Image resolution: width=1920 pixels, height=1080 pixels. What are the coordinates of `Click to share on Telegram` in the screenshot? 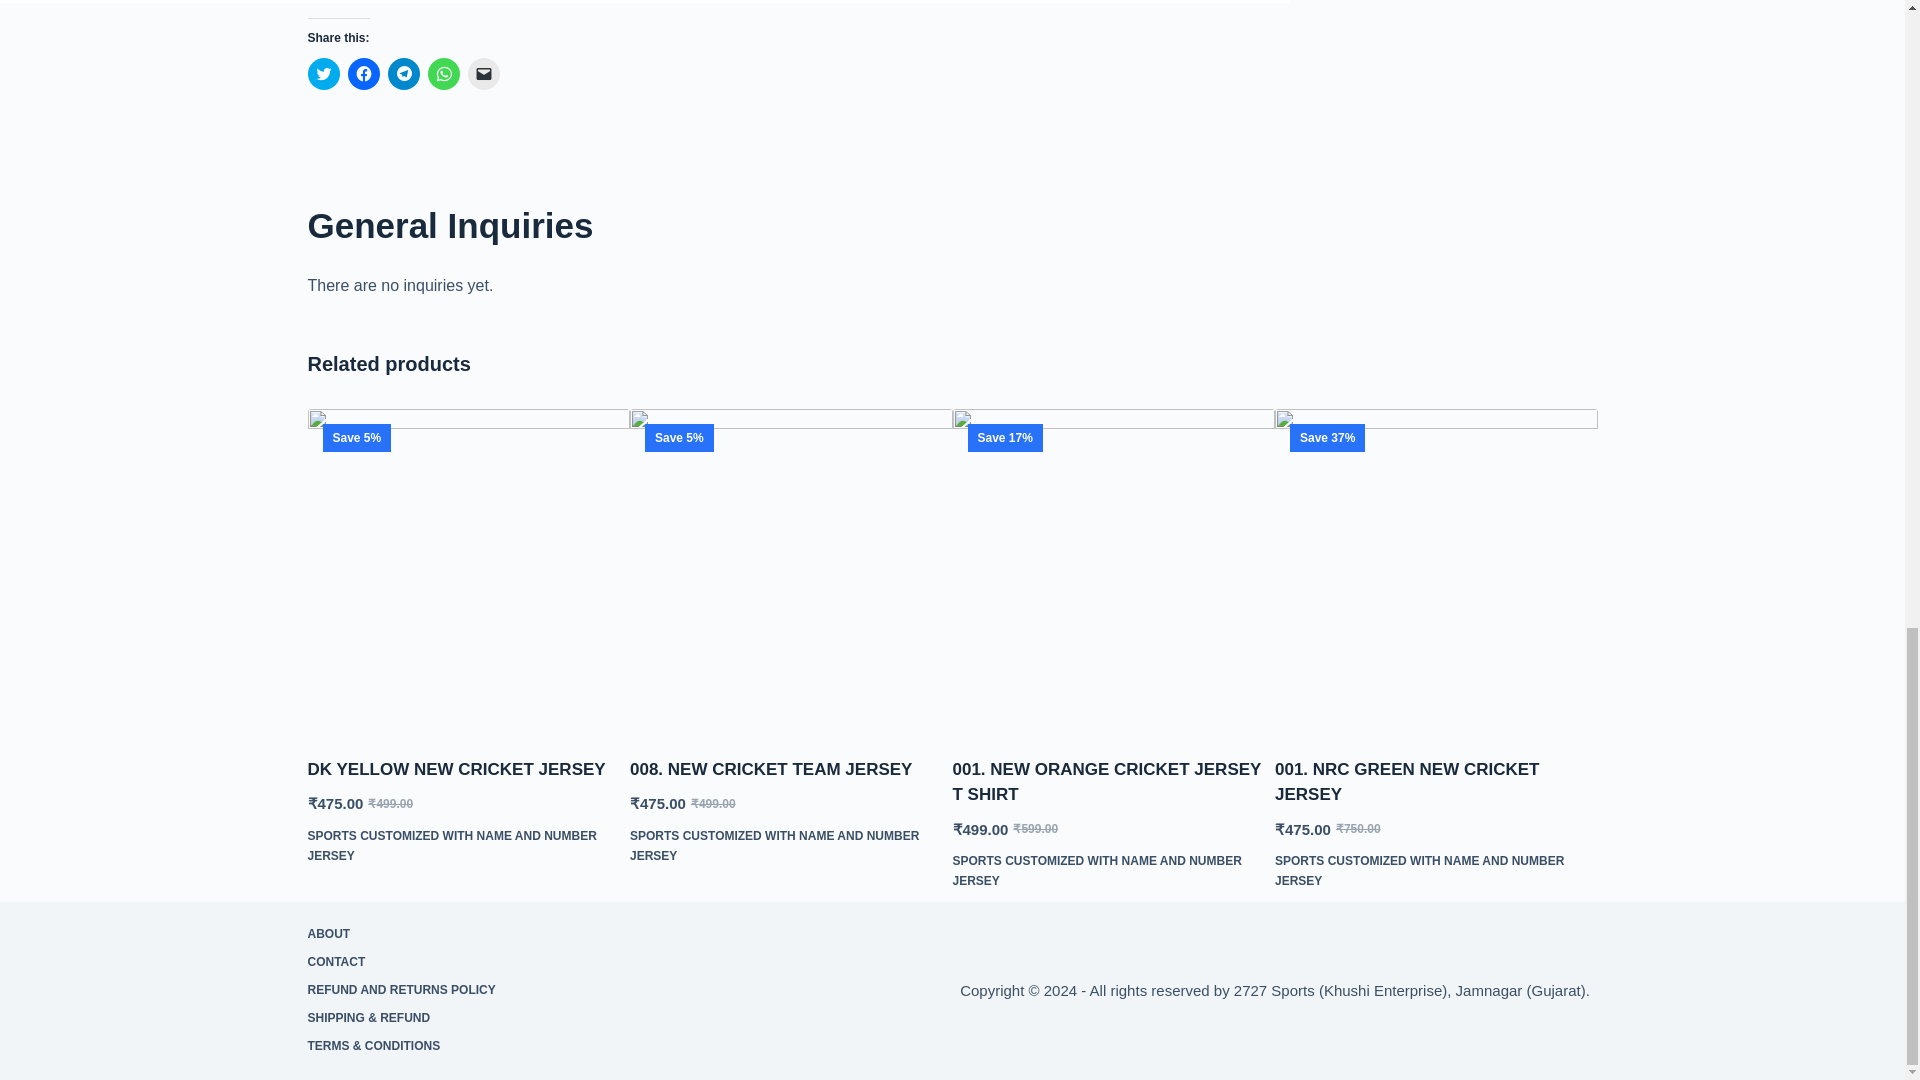 It's located at (404, 74).